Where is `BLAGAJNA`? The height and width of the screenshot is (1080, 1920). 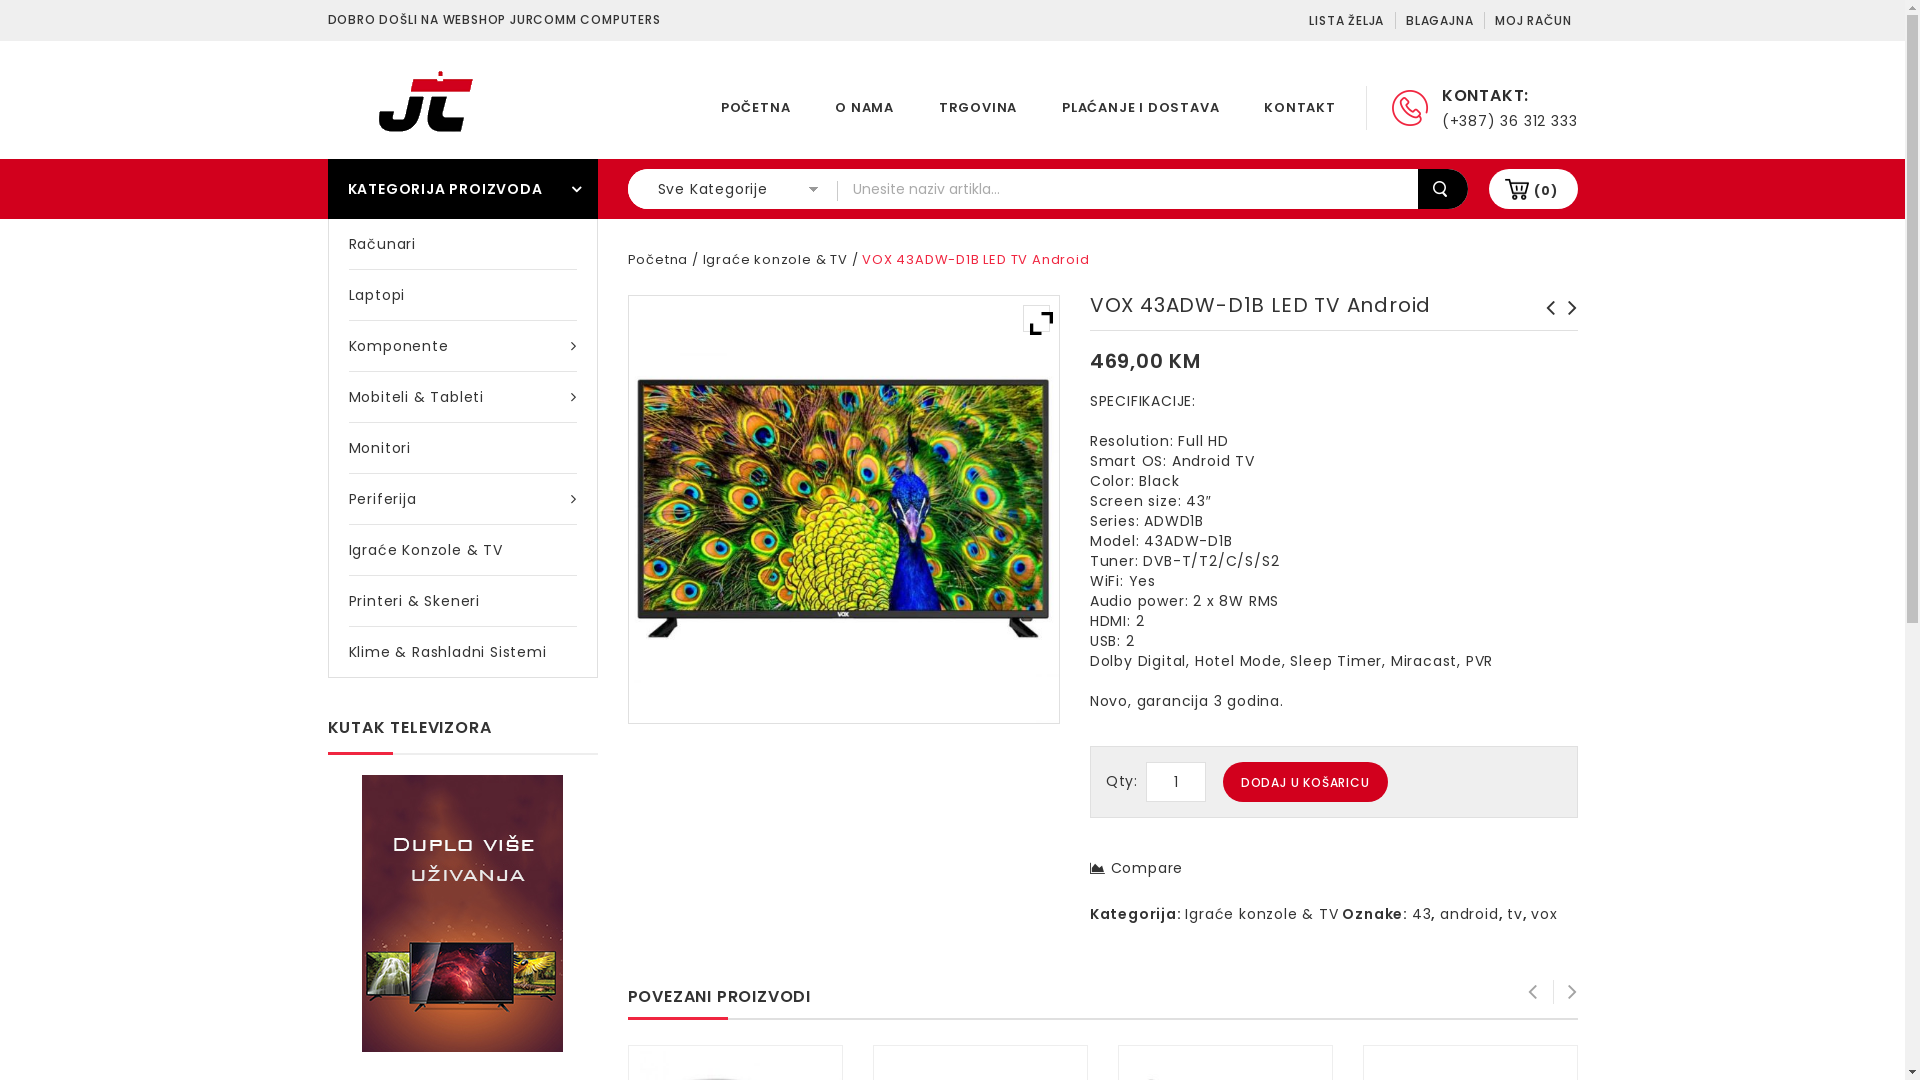 BLAGAJNA is located at coordinates (1437, 20).